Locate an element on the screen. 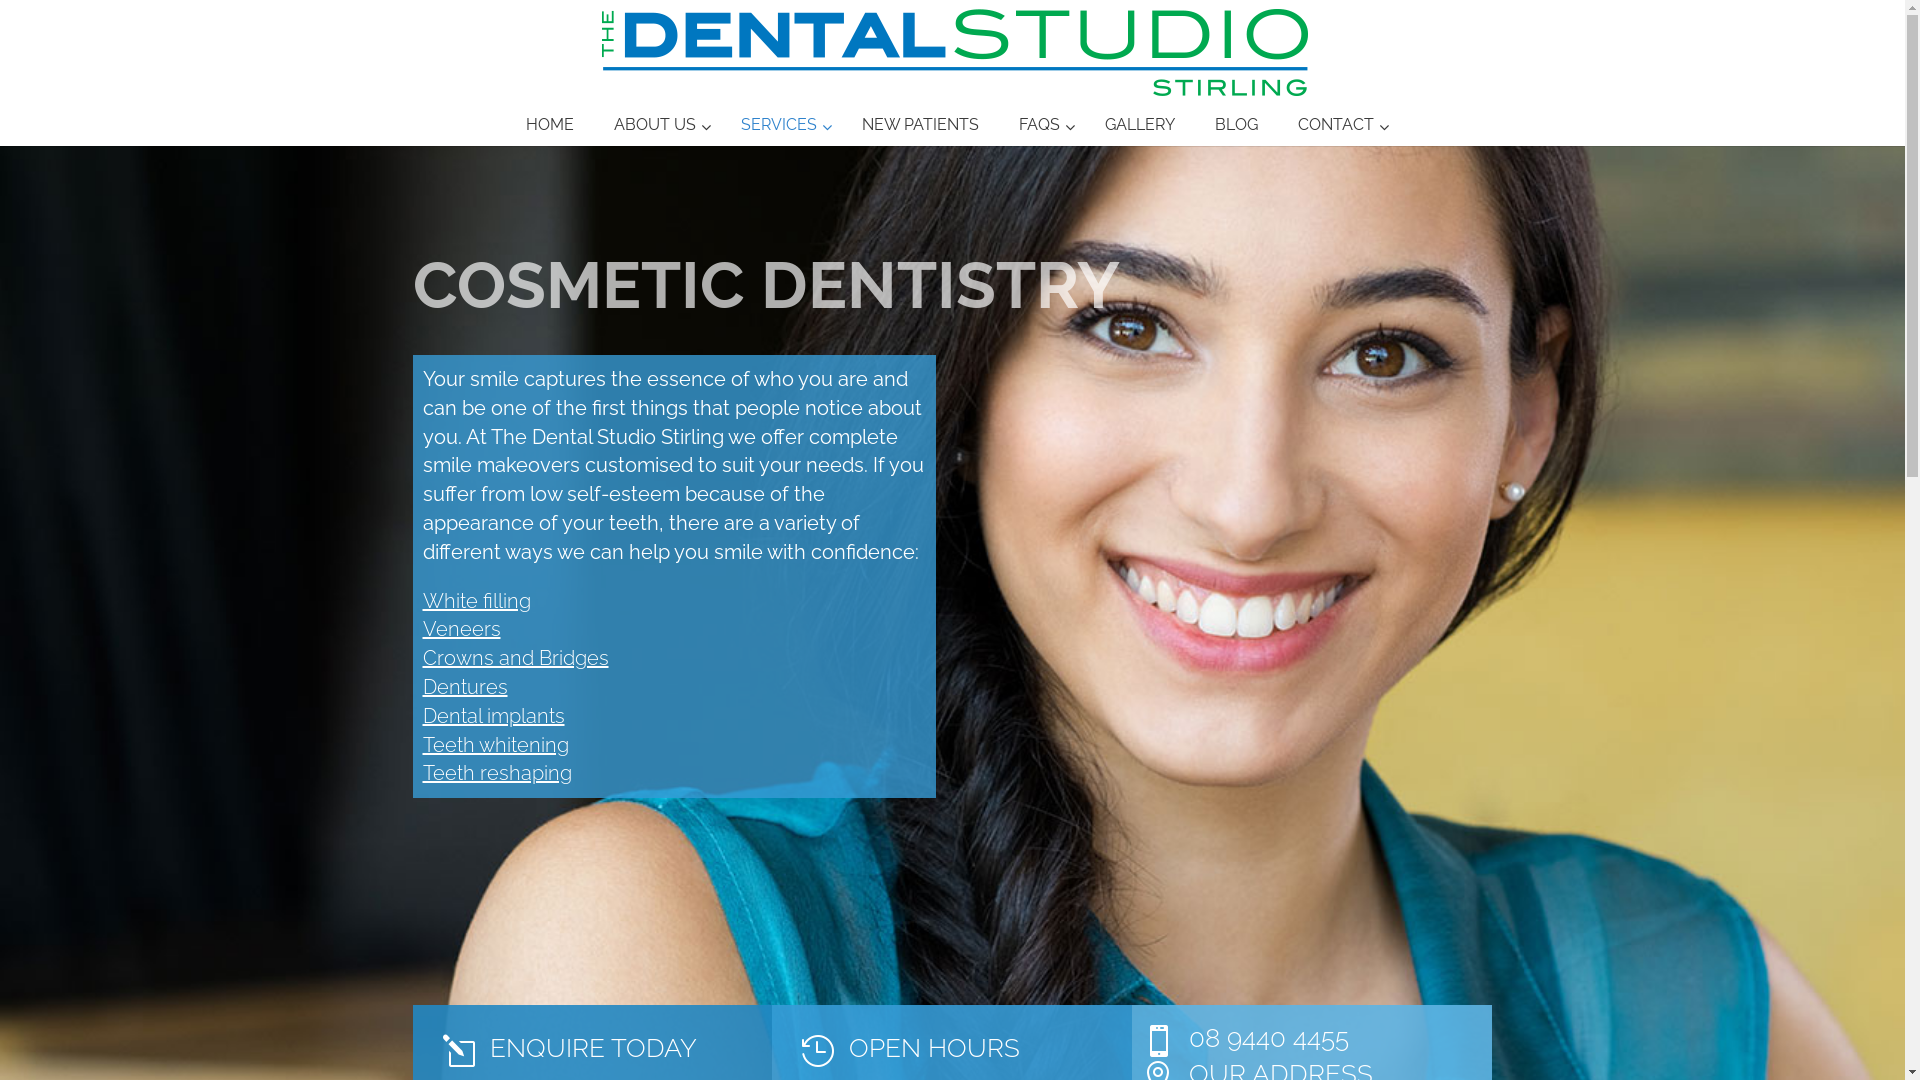 This screenshot has height=1080, width=1920. White filling is located at coordinates (476, 600).